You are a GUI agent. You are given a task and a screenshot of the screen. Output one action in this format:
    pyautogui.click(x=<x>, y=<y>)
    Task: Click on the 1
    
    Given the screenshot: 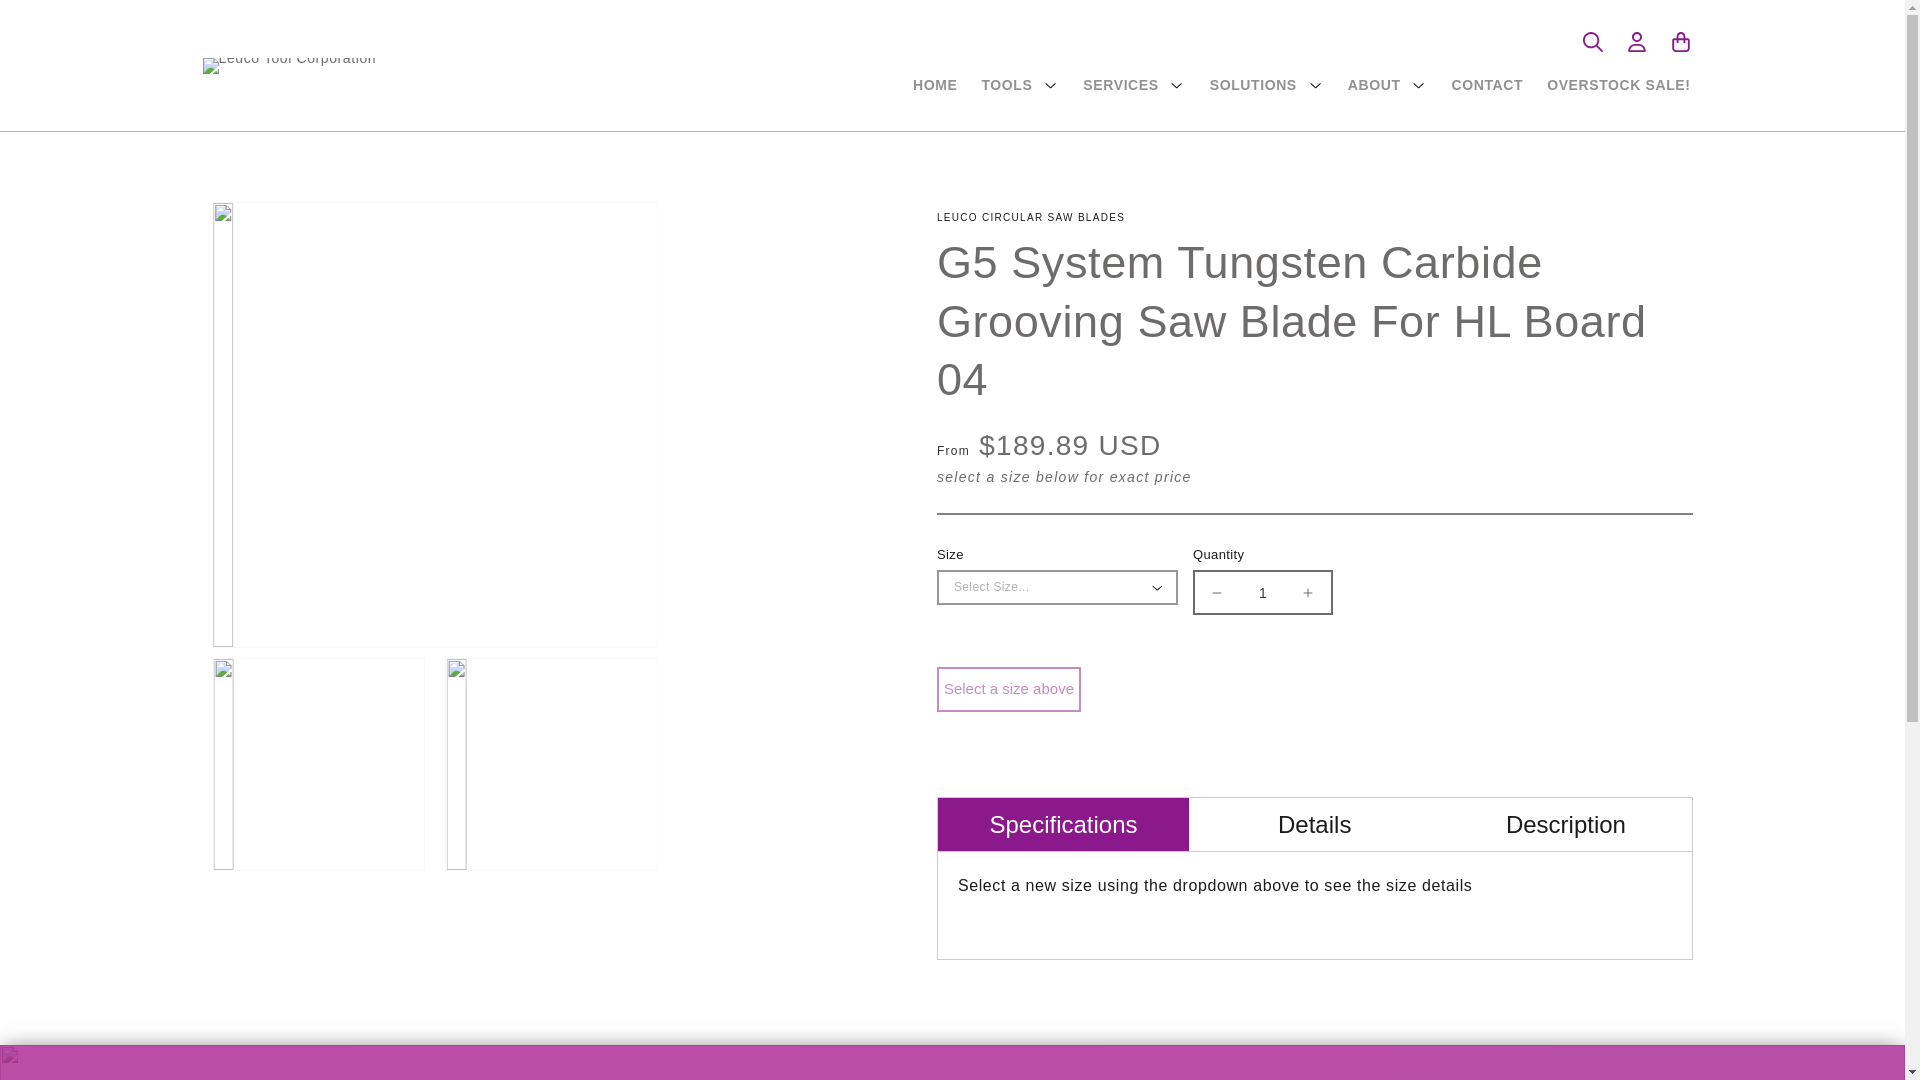 What is the action you would take?
    pyautogui.click(x=1263, y=592)
    